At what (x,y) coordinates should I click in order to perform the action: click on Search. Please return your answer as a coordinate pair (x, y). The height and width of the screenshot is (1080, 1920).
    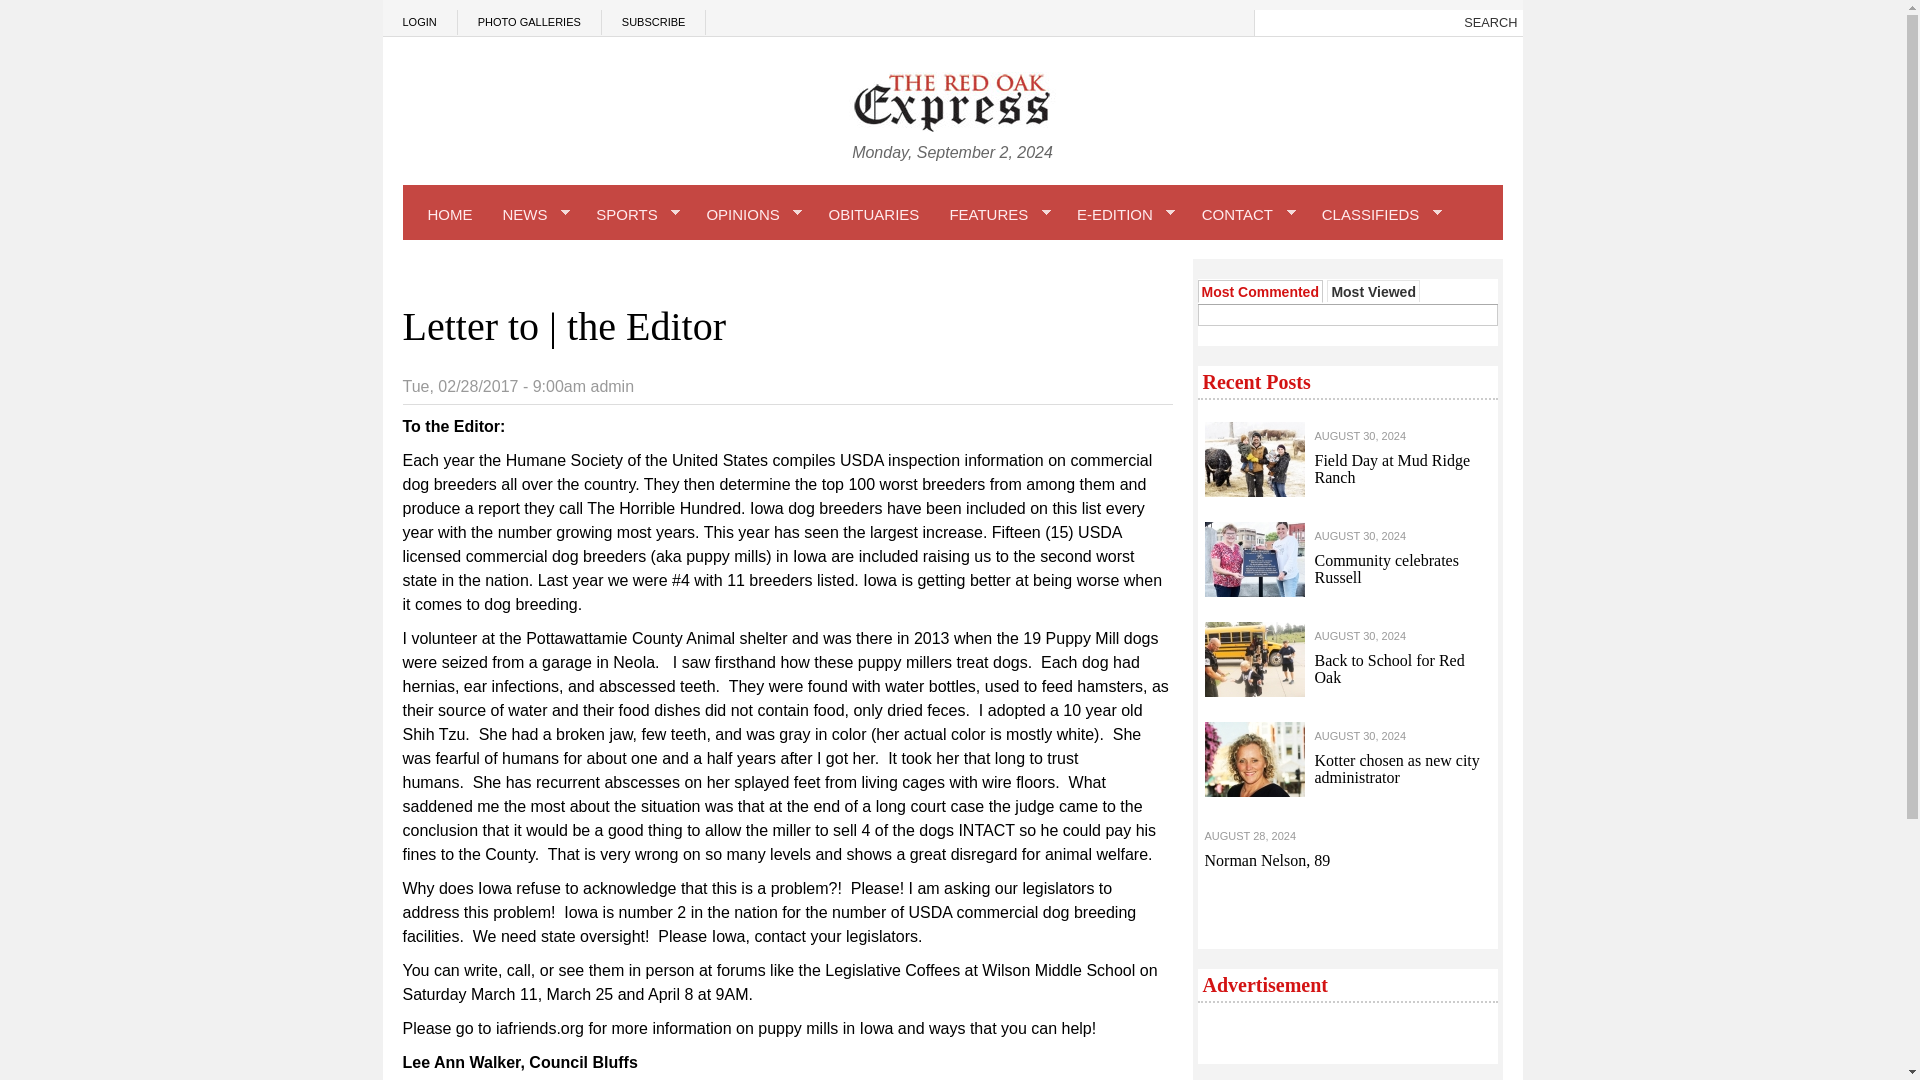
    Looking at the image, I should click on (1490, 22).